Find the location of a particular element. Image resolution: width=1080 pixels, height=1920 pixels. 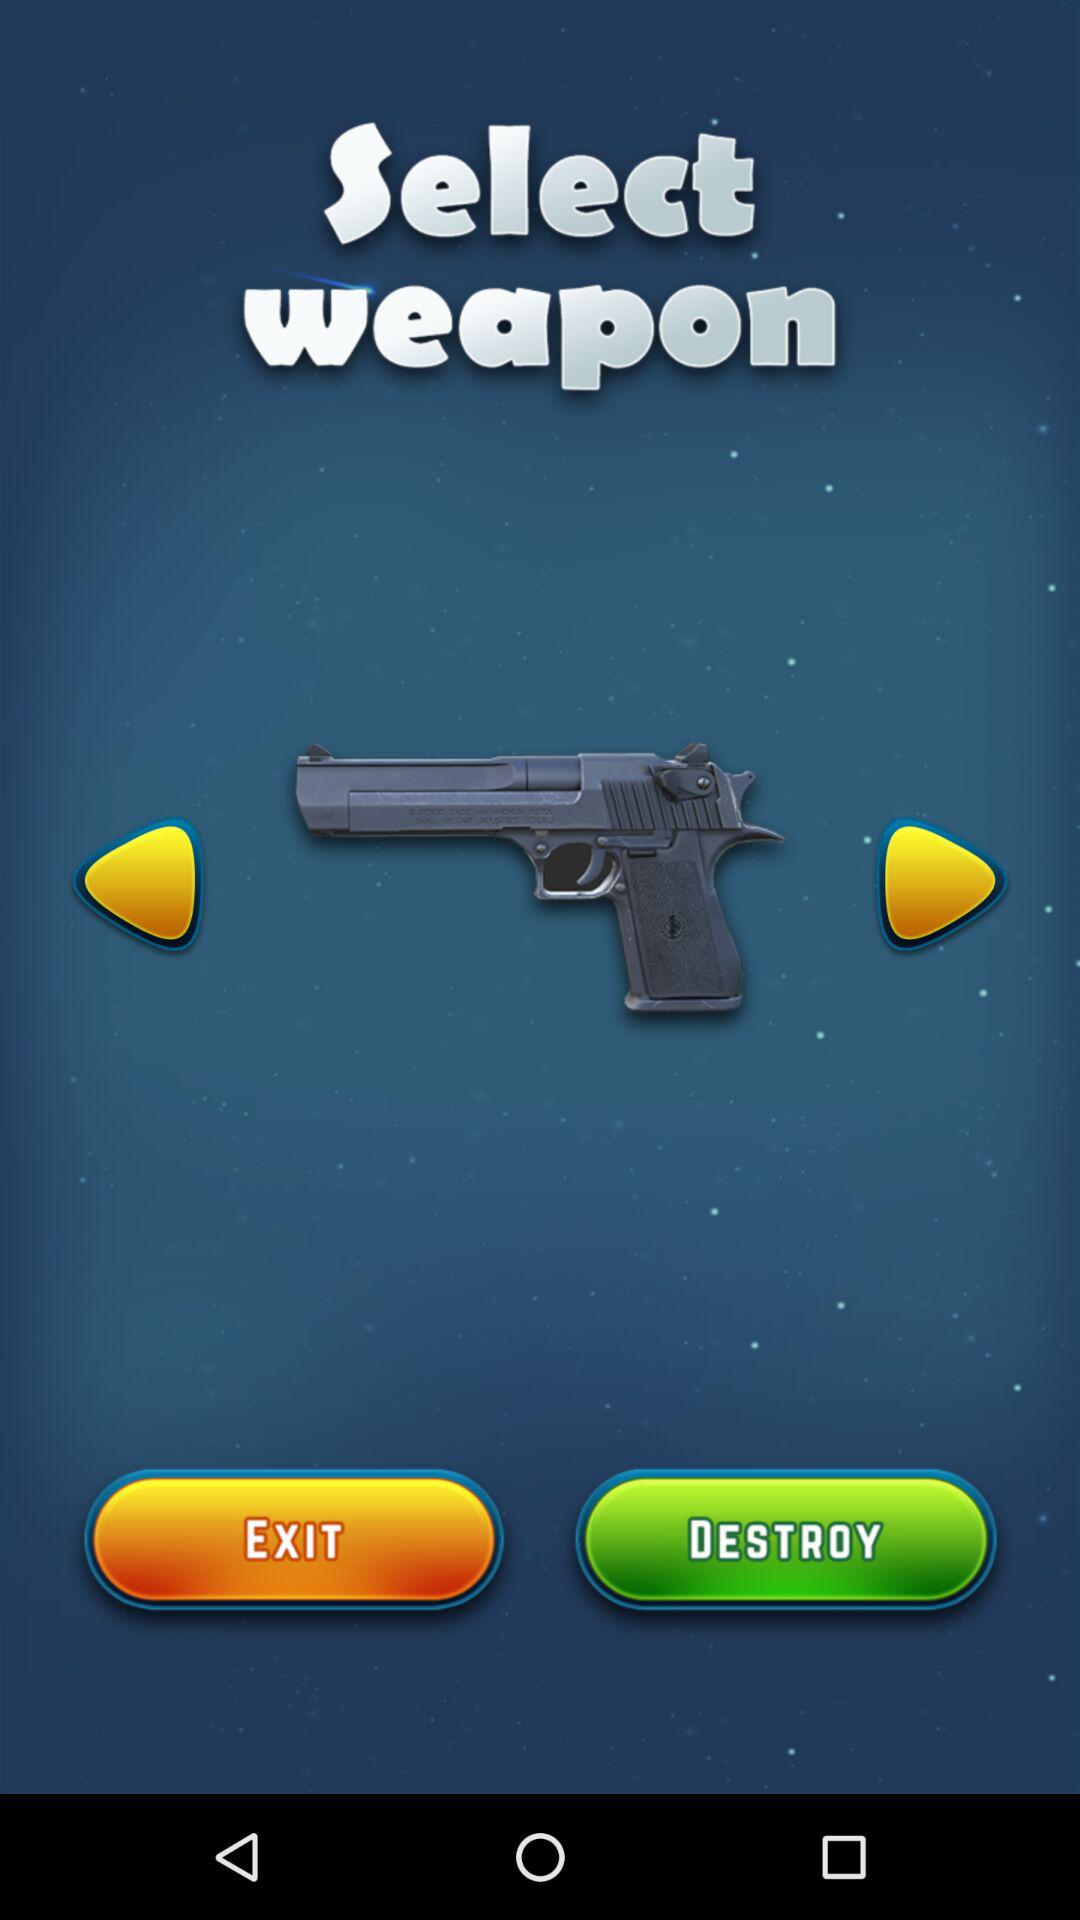

choose weapon is located at coordinates (786, 1551).